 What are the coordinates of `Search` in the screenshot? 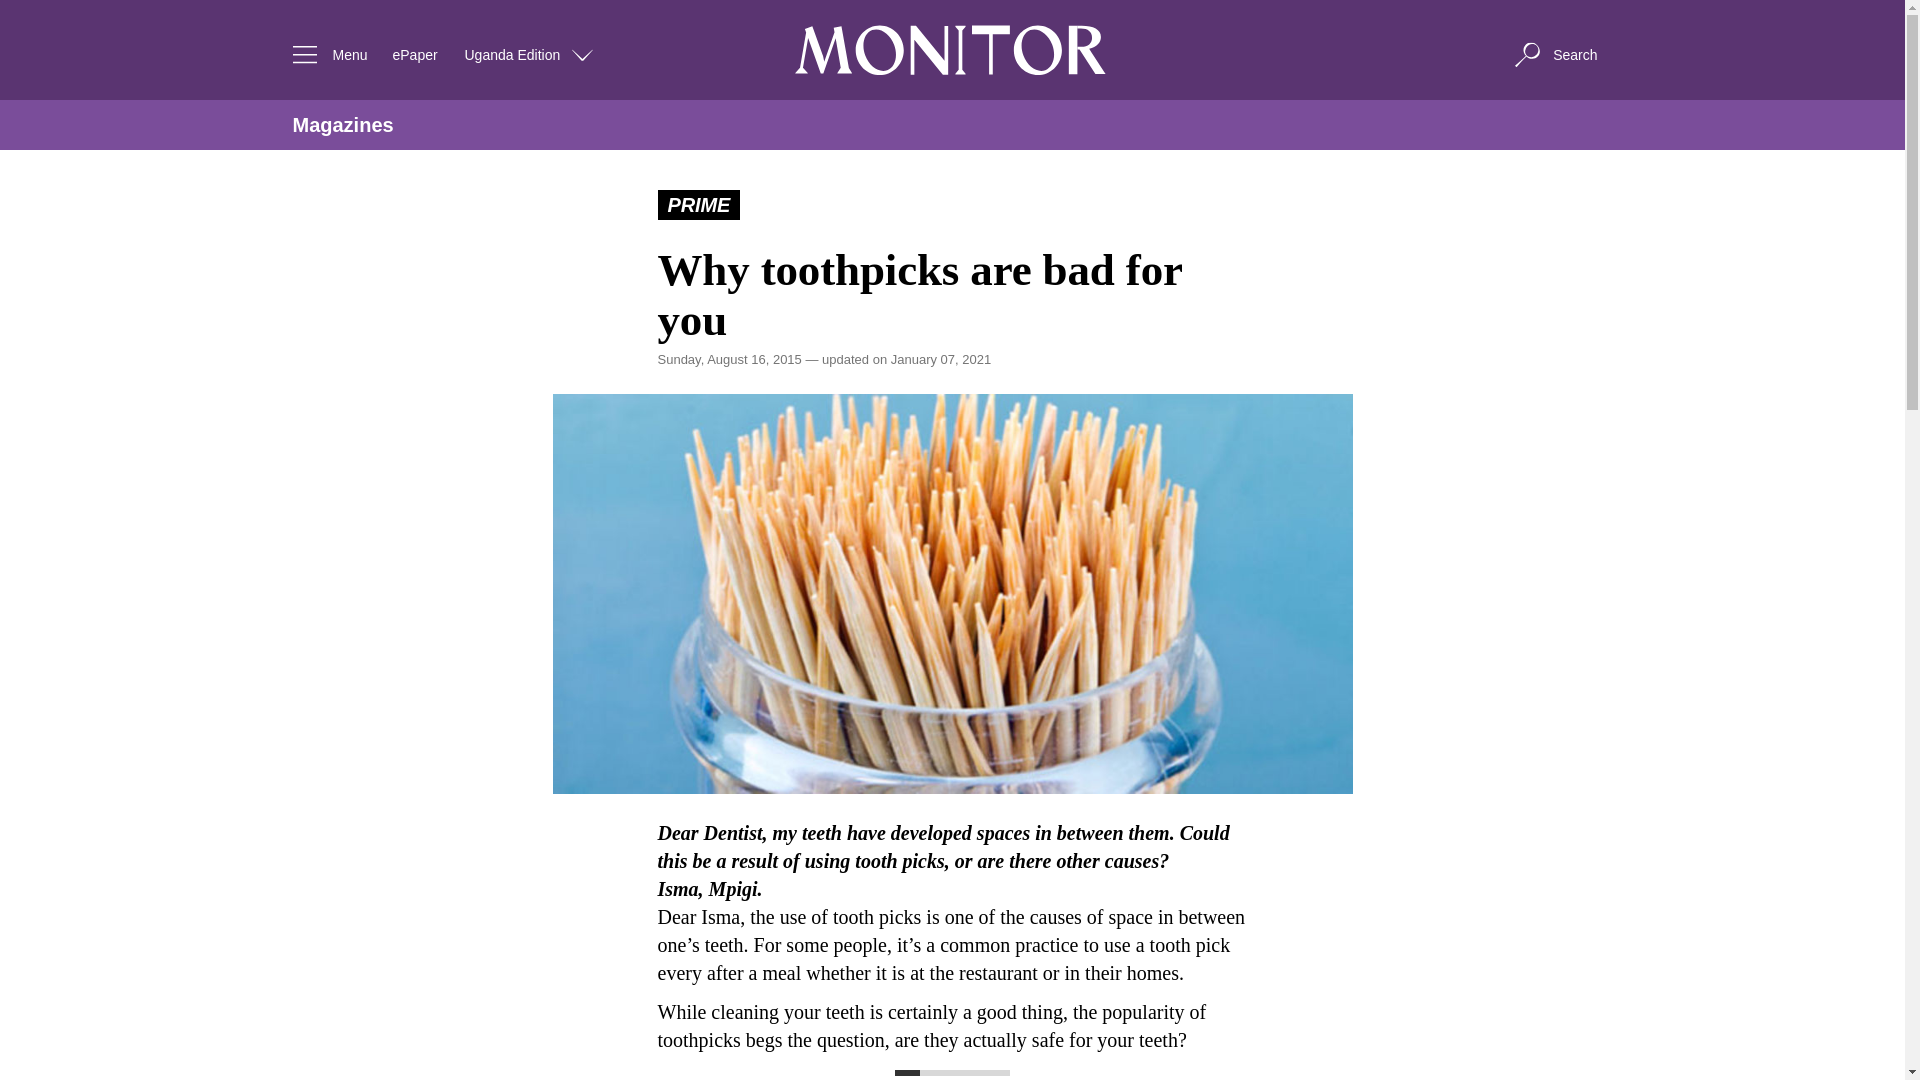 It's located at (1554, 54).